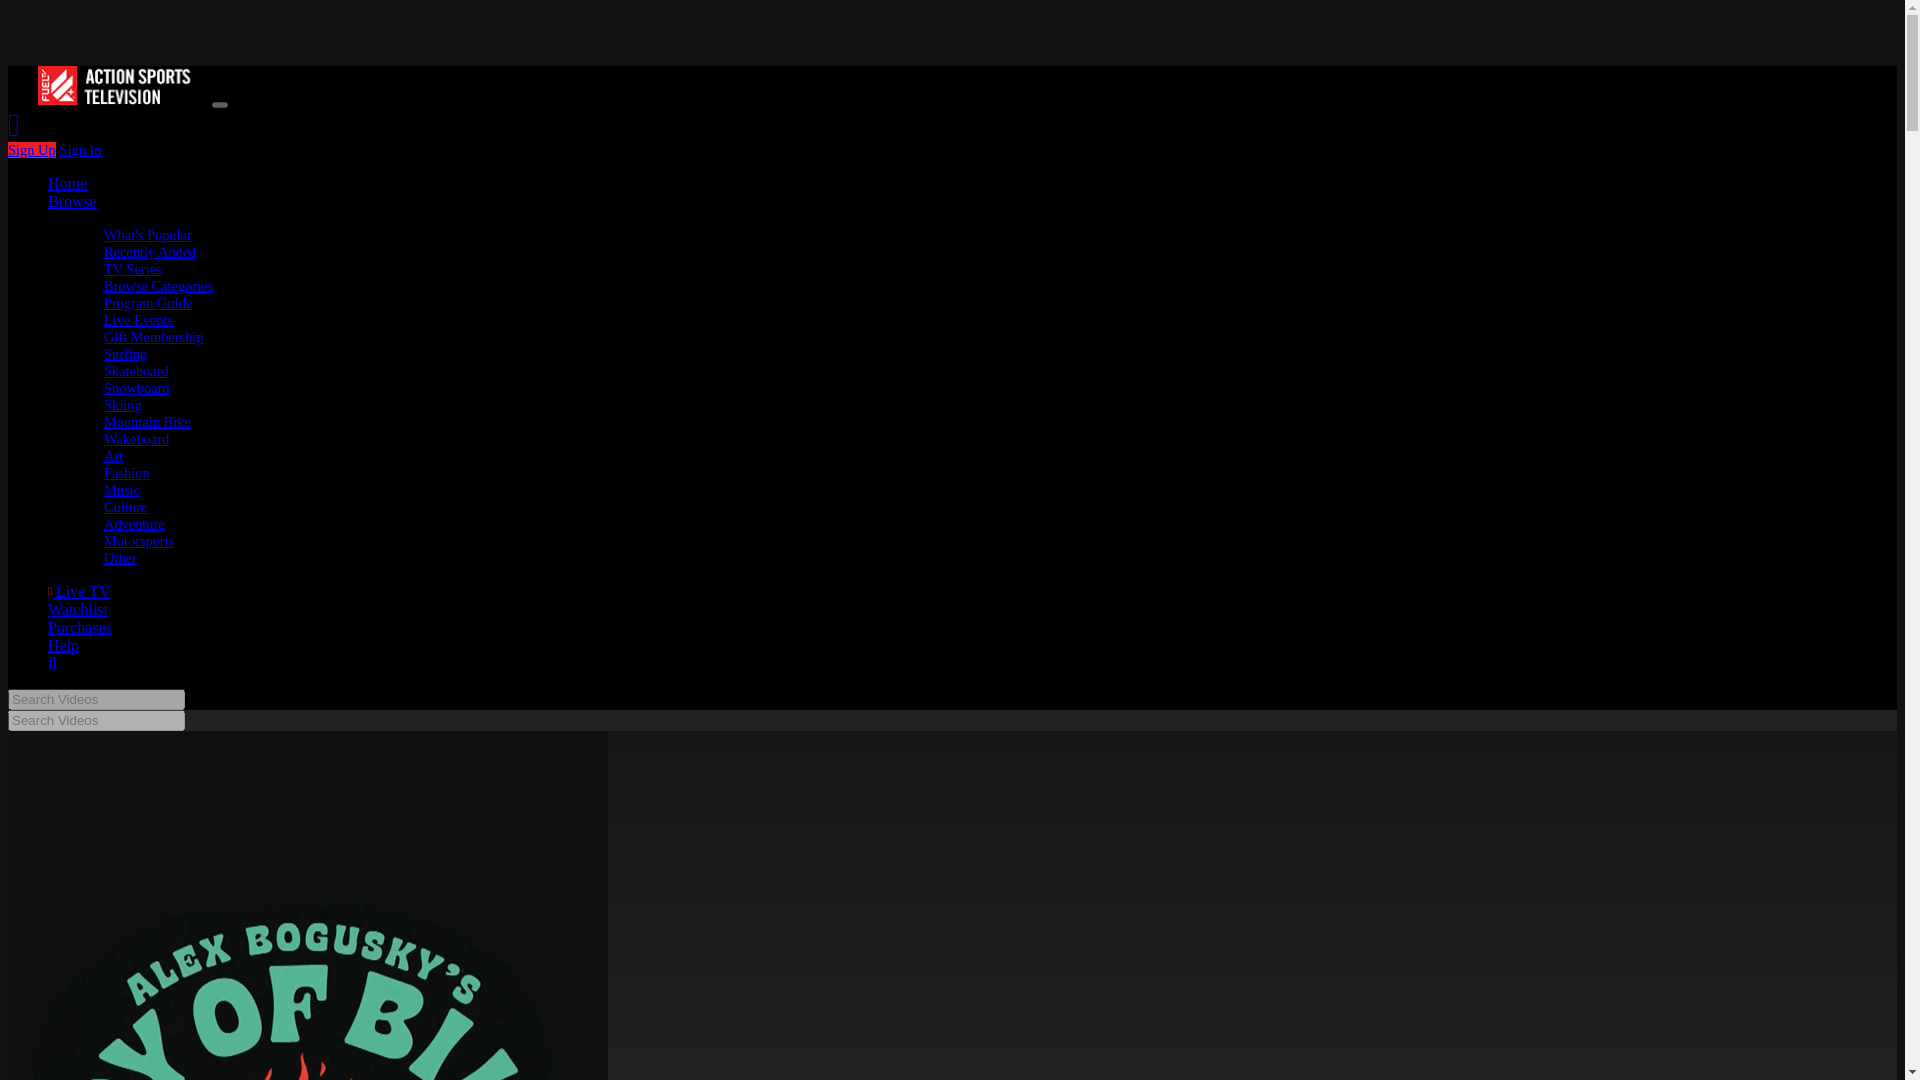 The image size is (1920, 1080). What do you see at coordinates (138, 540) in the screenshot?
I see `Motorsports` at bounding box center [138, 540].